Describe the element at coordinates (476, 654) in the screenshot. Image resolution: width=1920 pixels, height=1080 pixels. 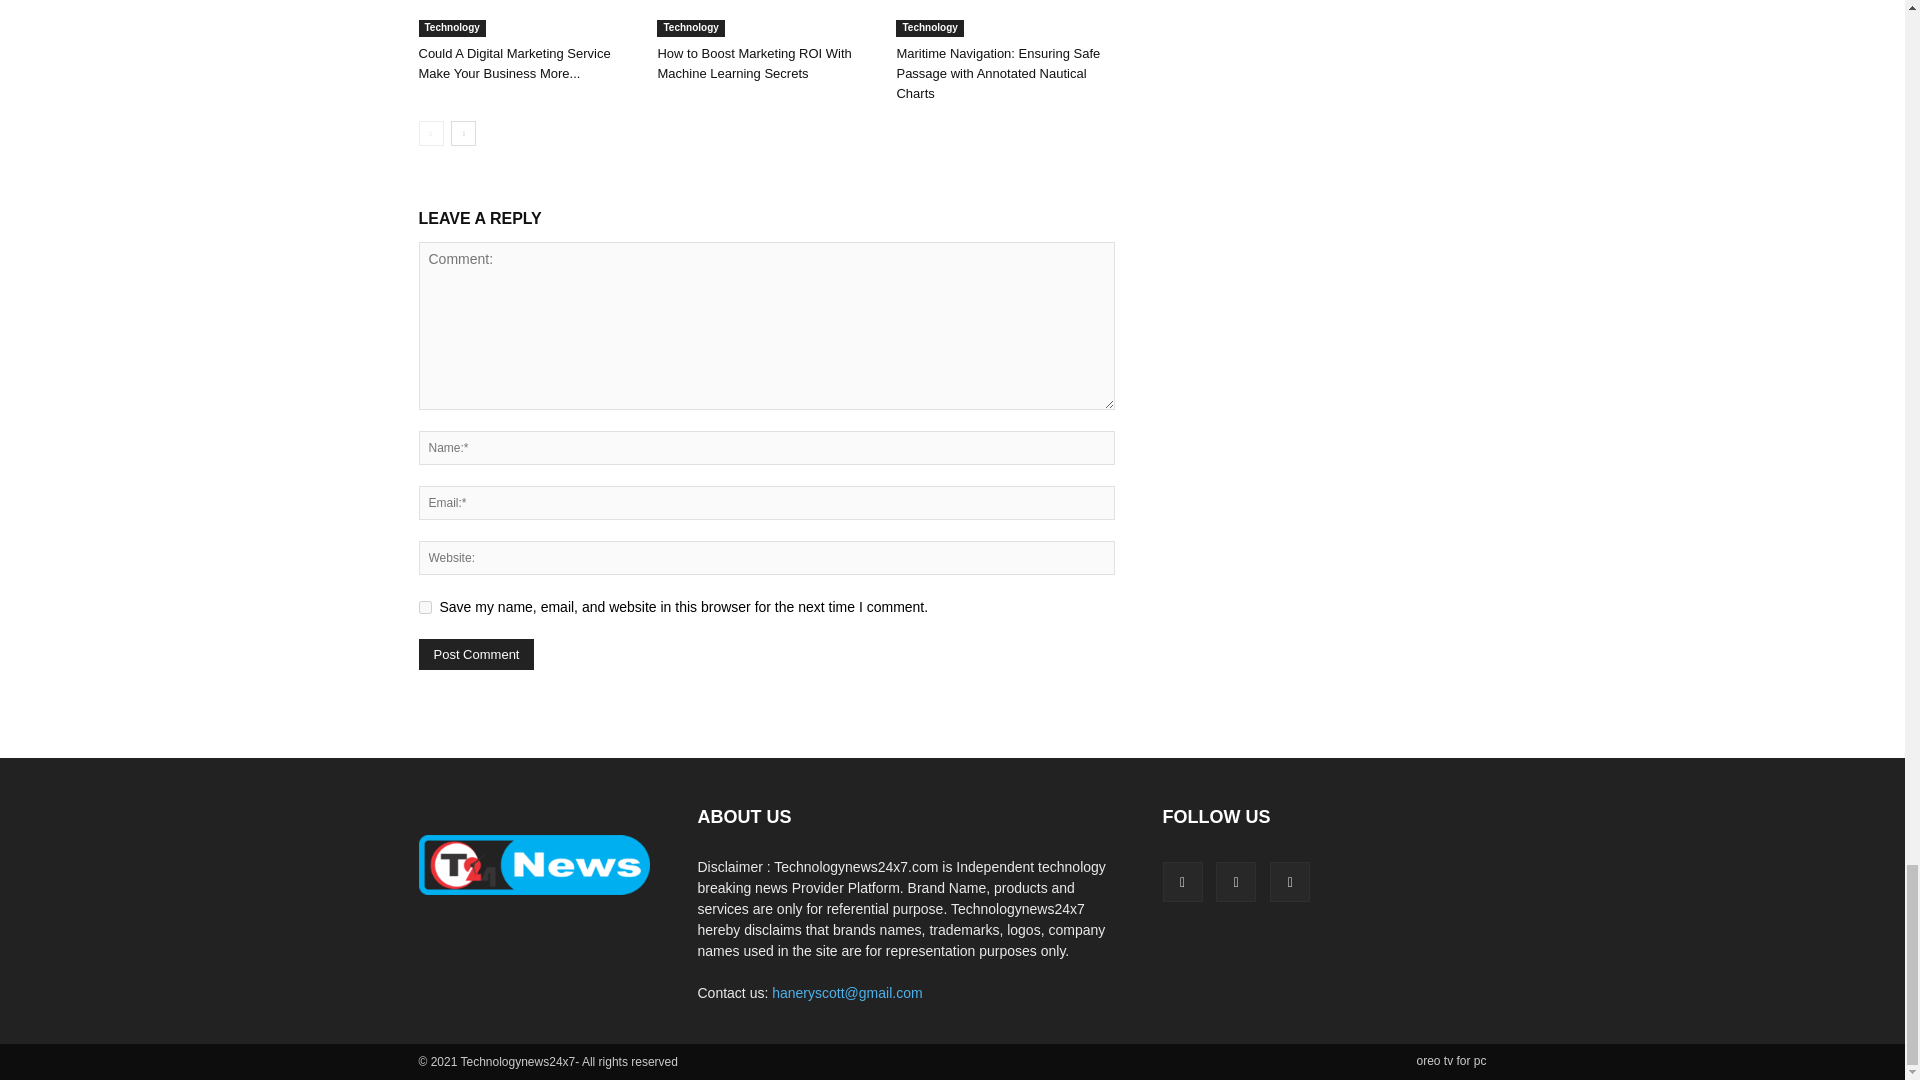
I see `Post Comment` at that location.